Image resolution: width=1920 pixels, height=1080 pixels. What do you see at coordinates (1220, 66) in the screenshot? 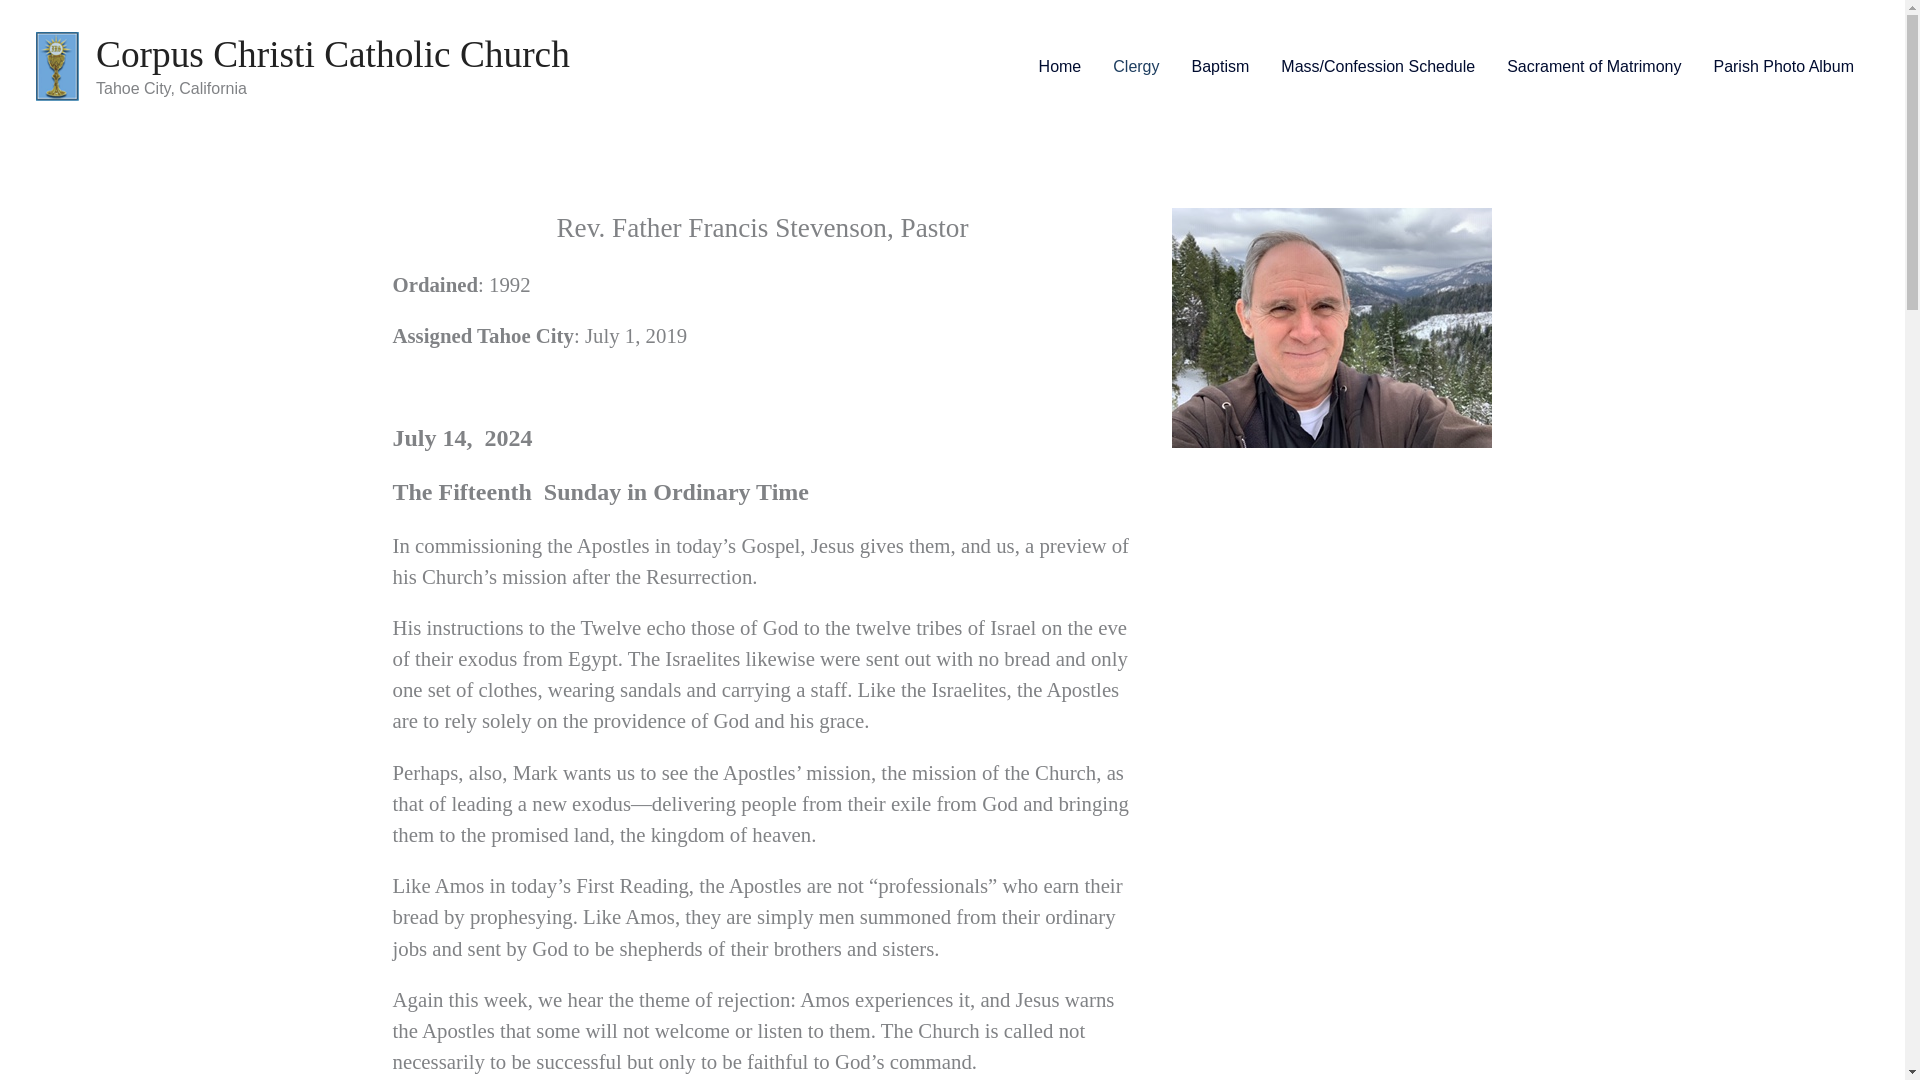
I see `Baptism` at bounding box center [1220, 66].